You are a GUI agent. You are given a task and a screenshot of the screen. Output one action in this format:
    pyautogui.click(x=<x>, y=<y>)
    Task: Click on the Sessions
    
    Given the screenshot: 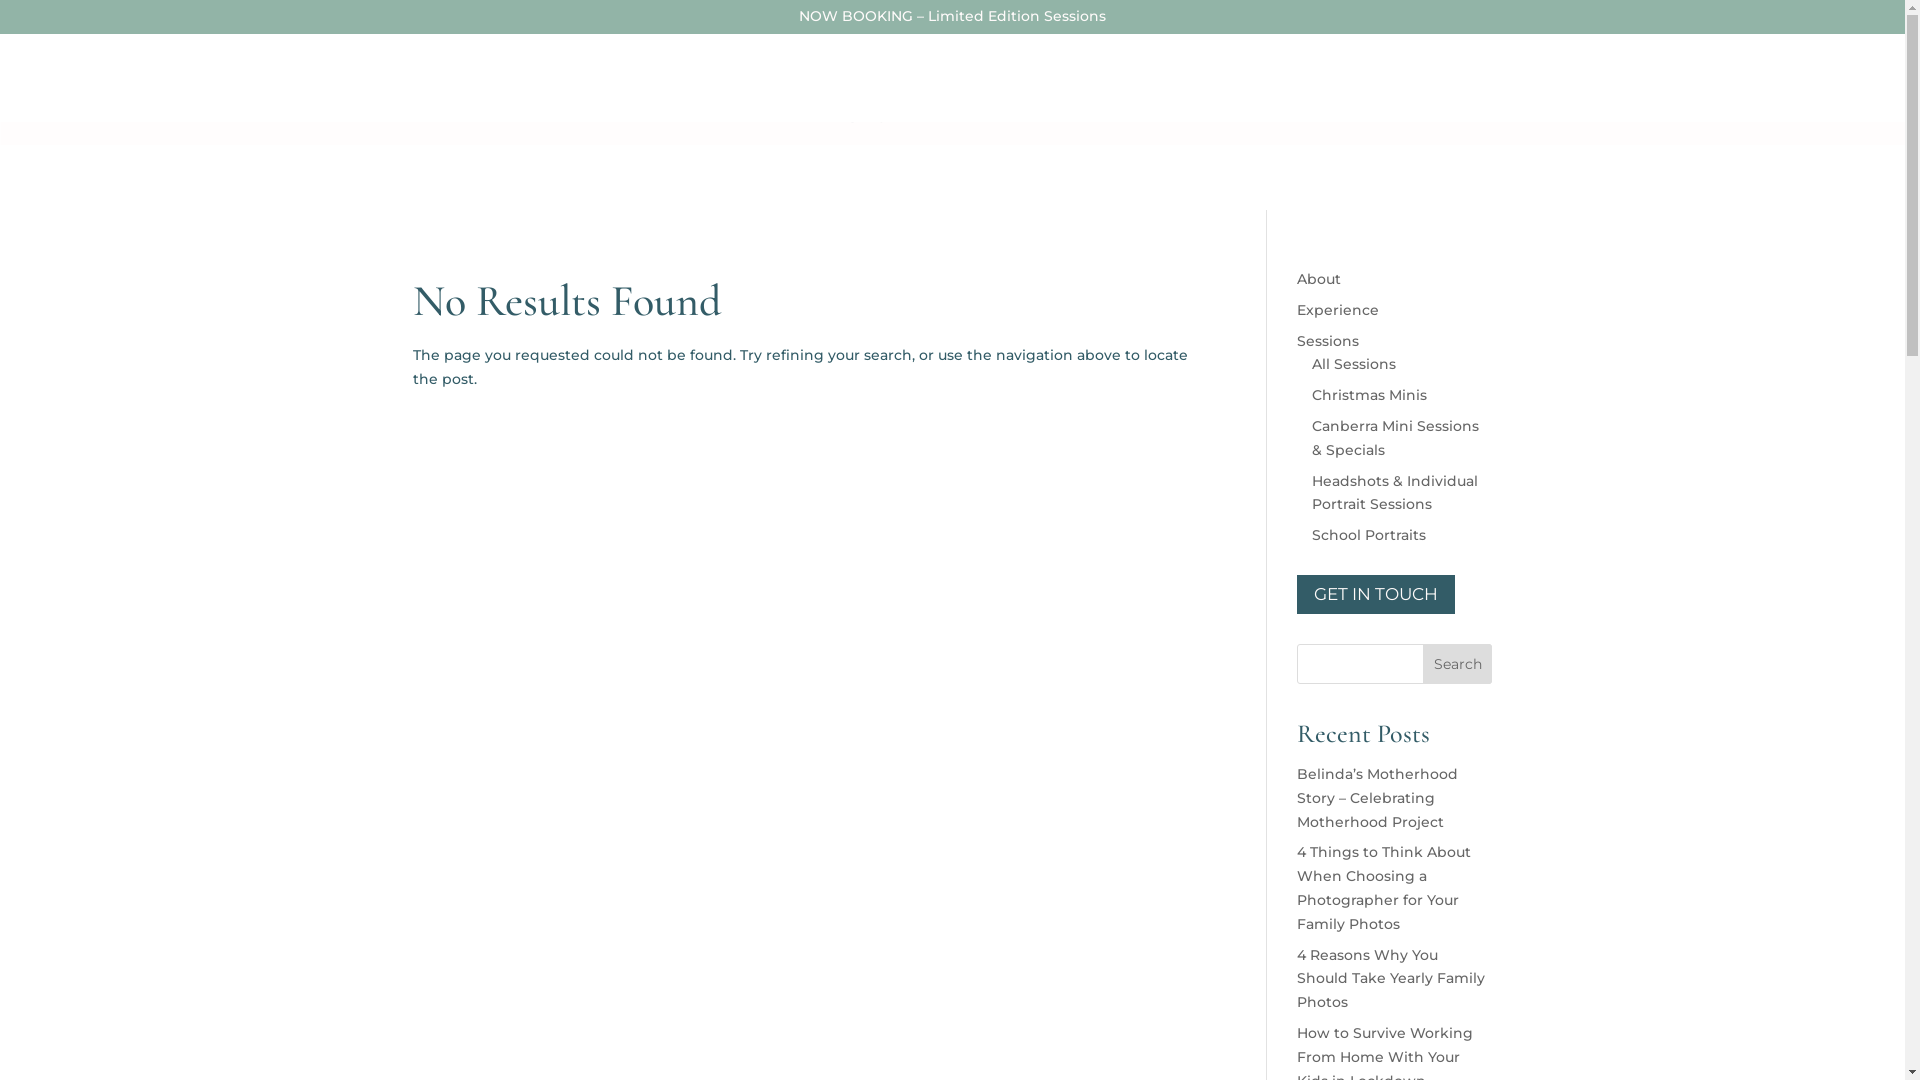 What is the action you would take?
    pyautogui.click(x=1328, y=341)
    